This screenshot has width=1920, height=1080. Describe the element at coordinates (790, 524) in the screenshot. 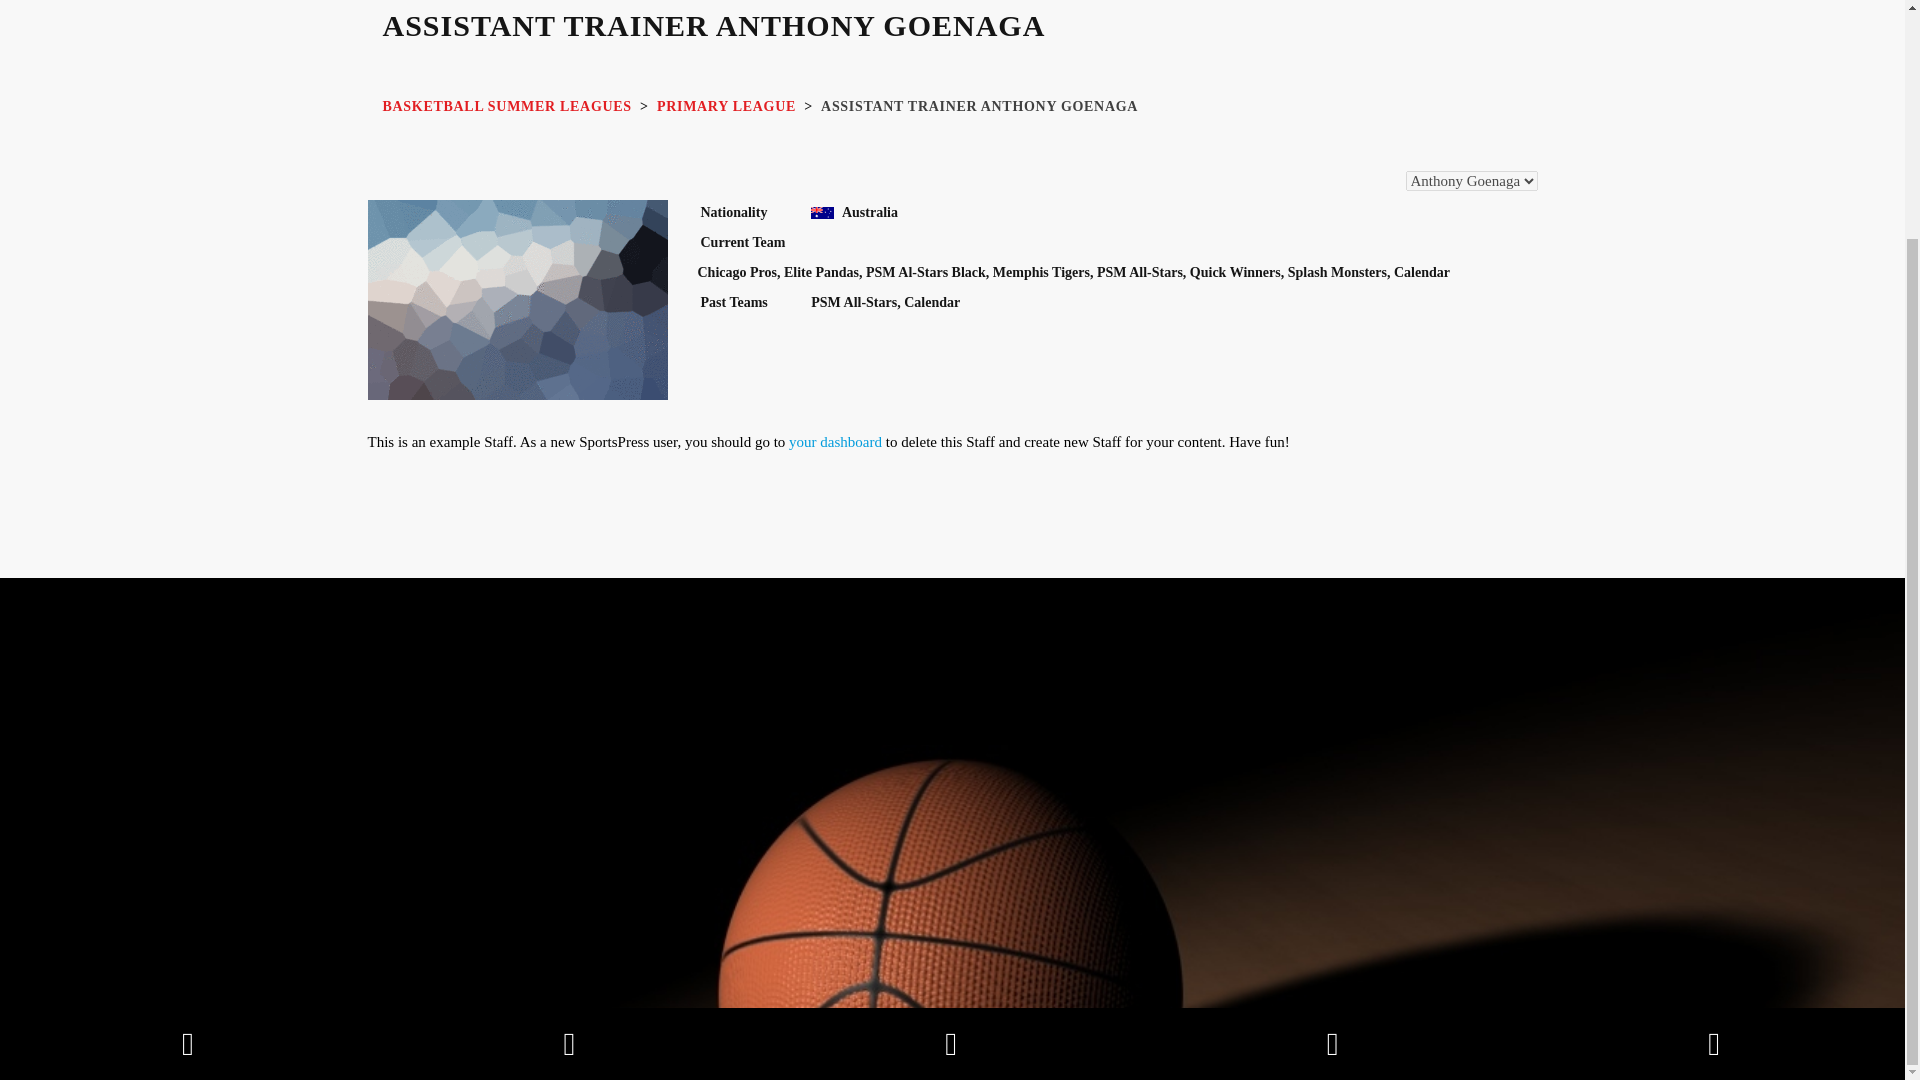

I see `Celtics Aggressively Shopping 3rd Overall Pick` at that location.